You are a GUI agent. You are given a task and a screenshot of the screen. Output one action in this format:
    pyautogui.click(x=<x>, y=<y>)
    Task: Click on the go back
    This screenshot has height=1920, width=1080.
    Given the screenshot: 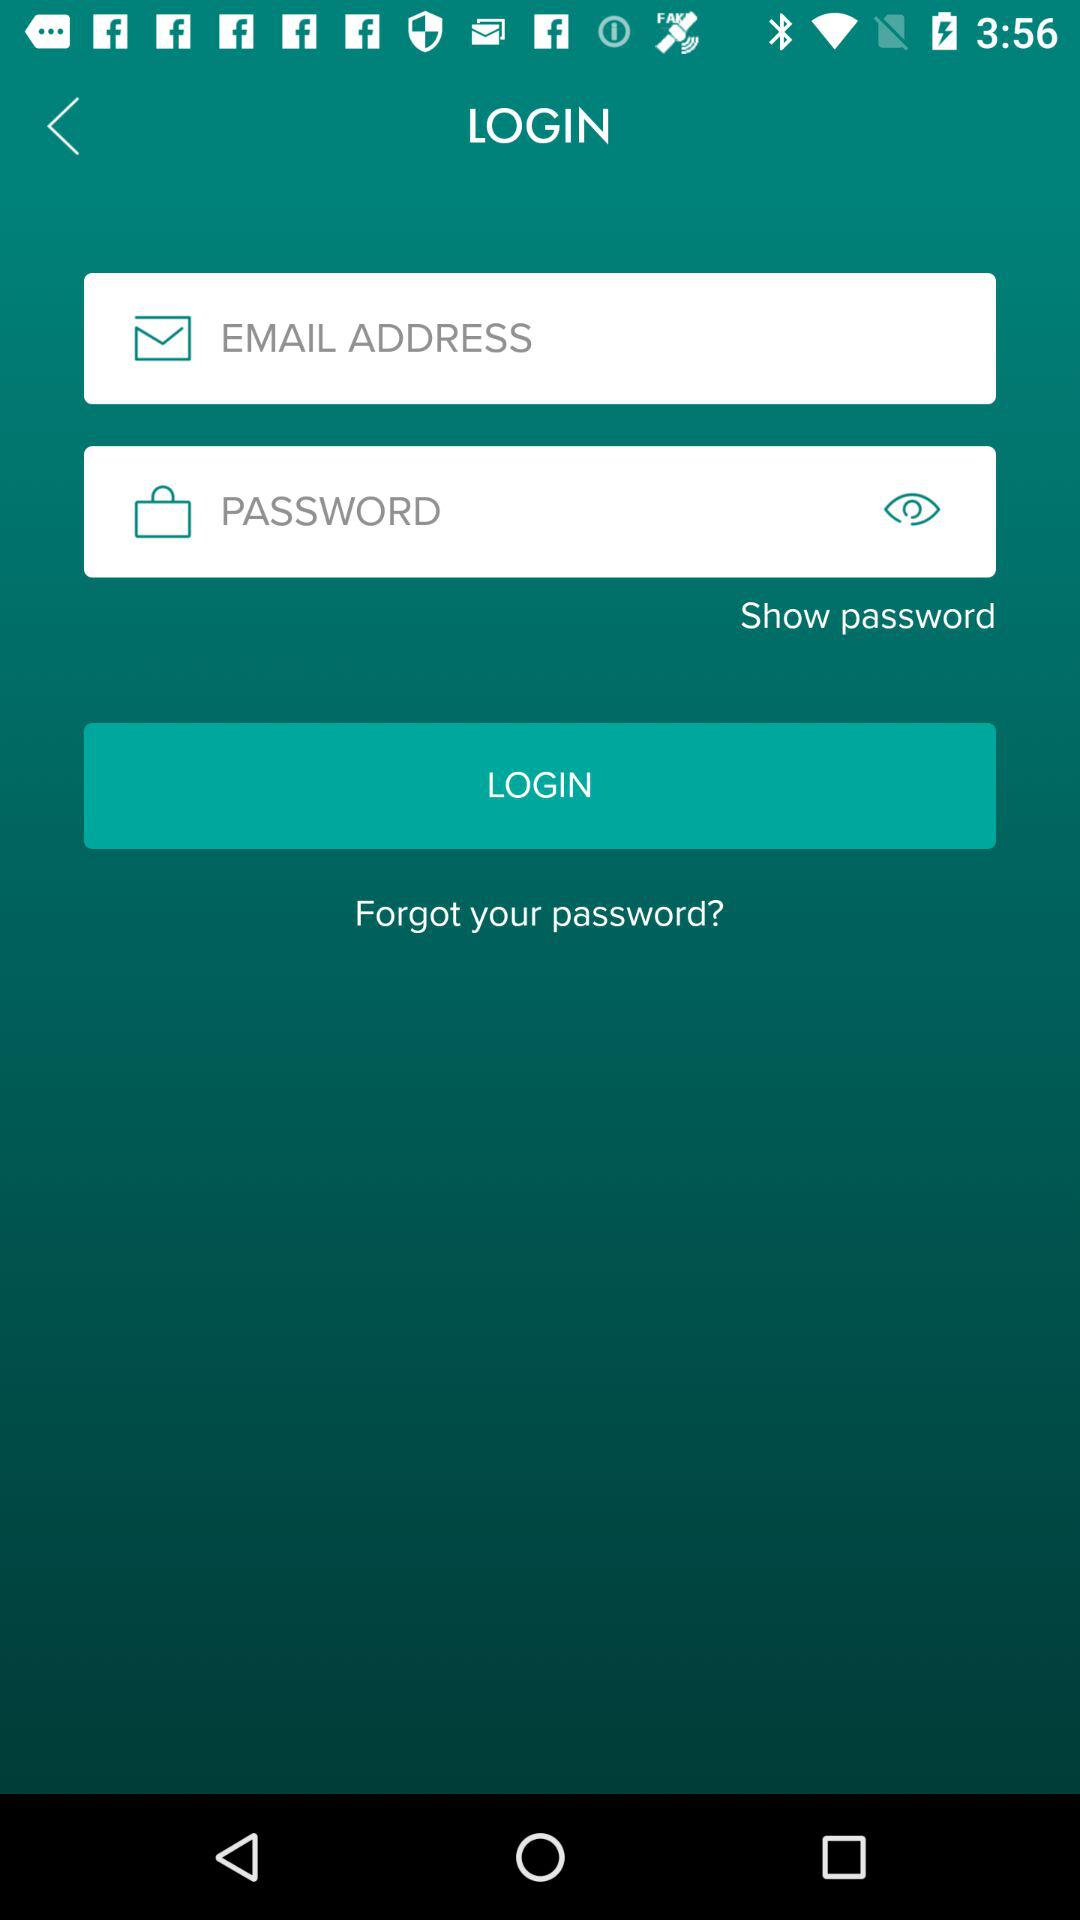 What is the action you would take?
    pyautogui.click(x=63, y=126)
    